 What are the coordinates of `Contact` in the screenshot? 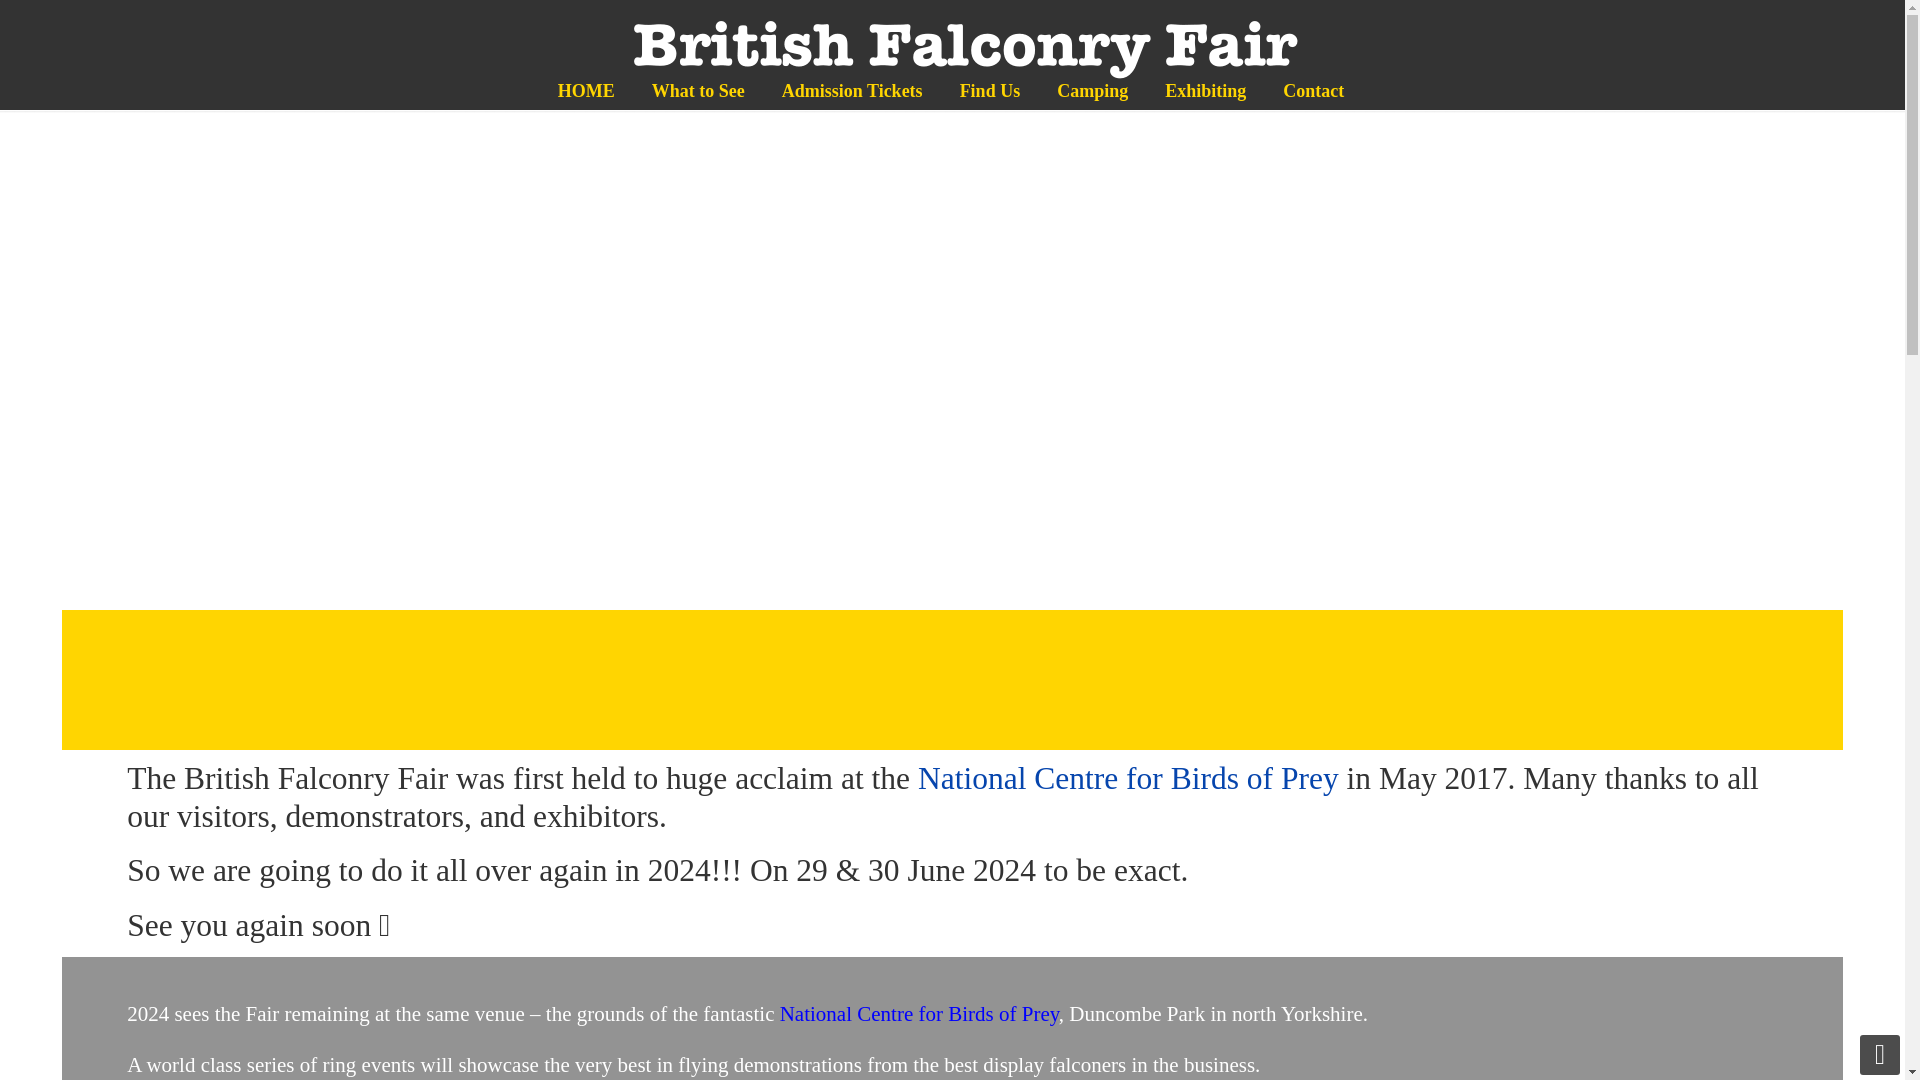 It's located at (1313, 91).